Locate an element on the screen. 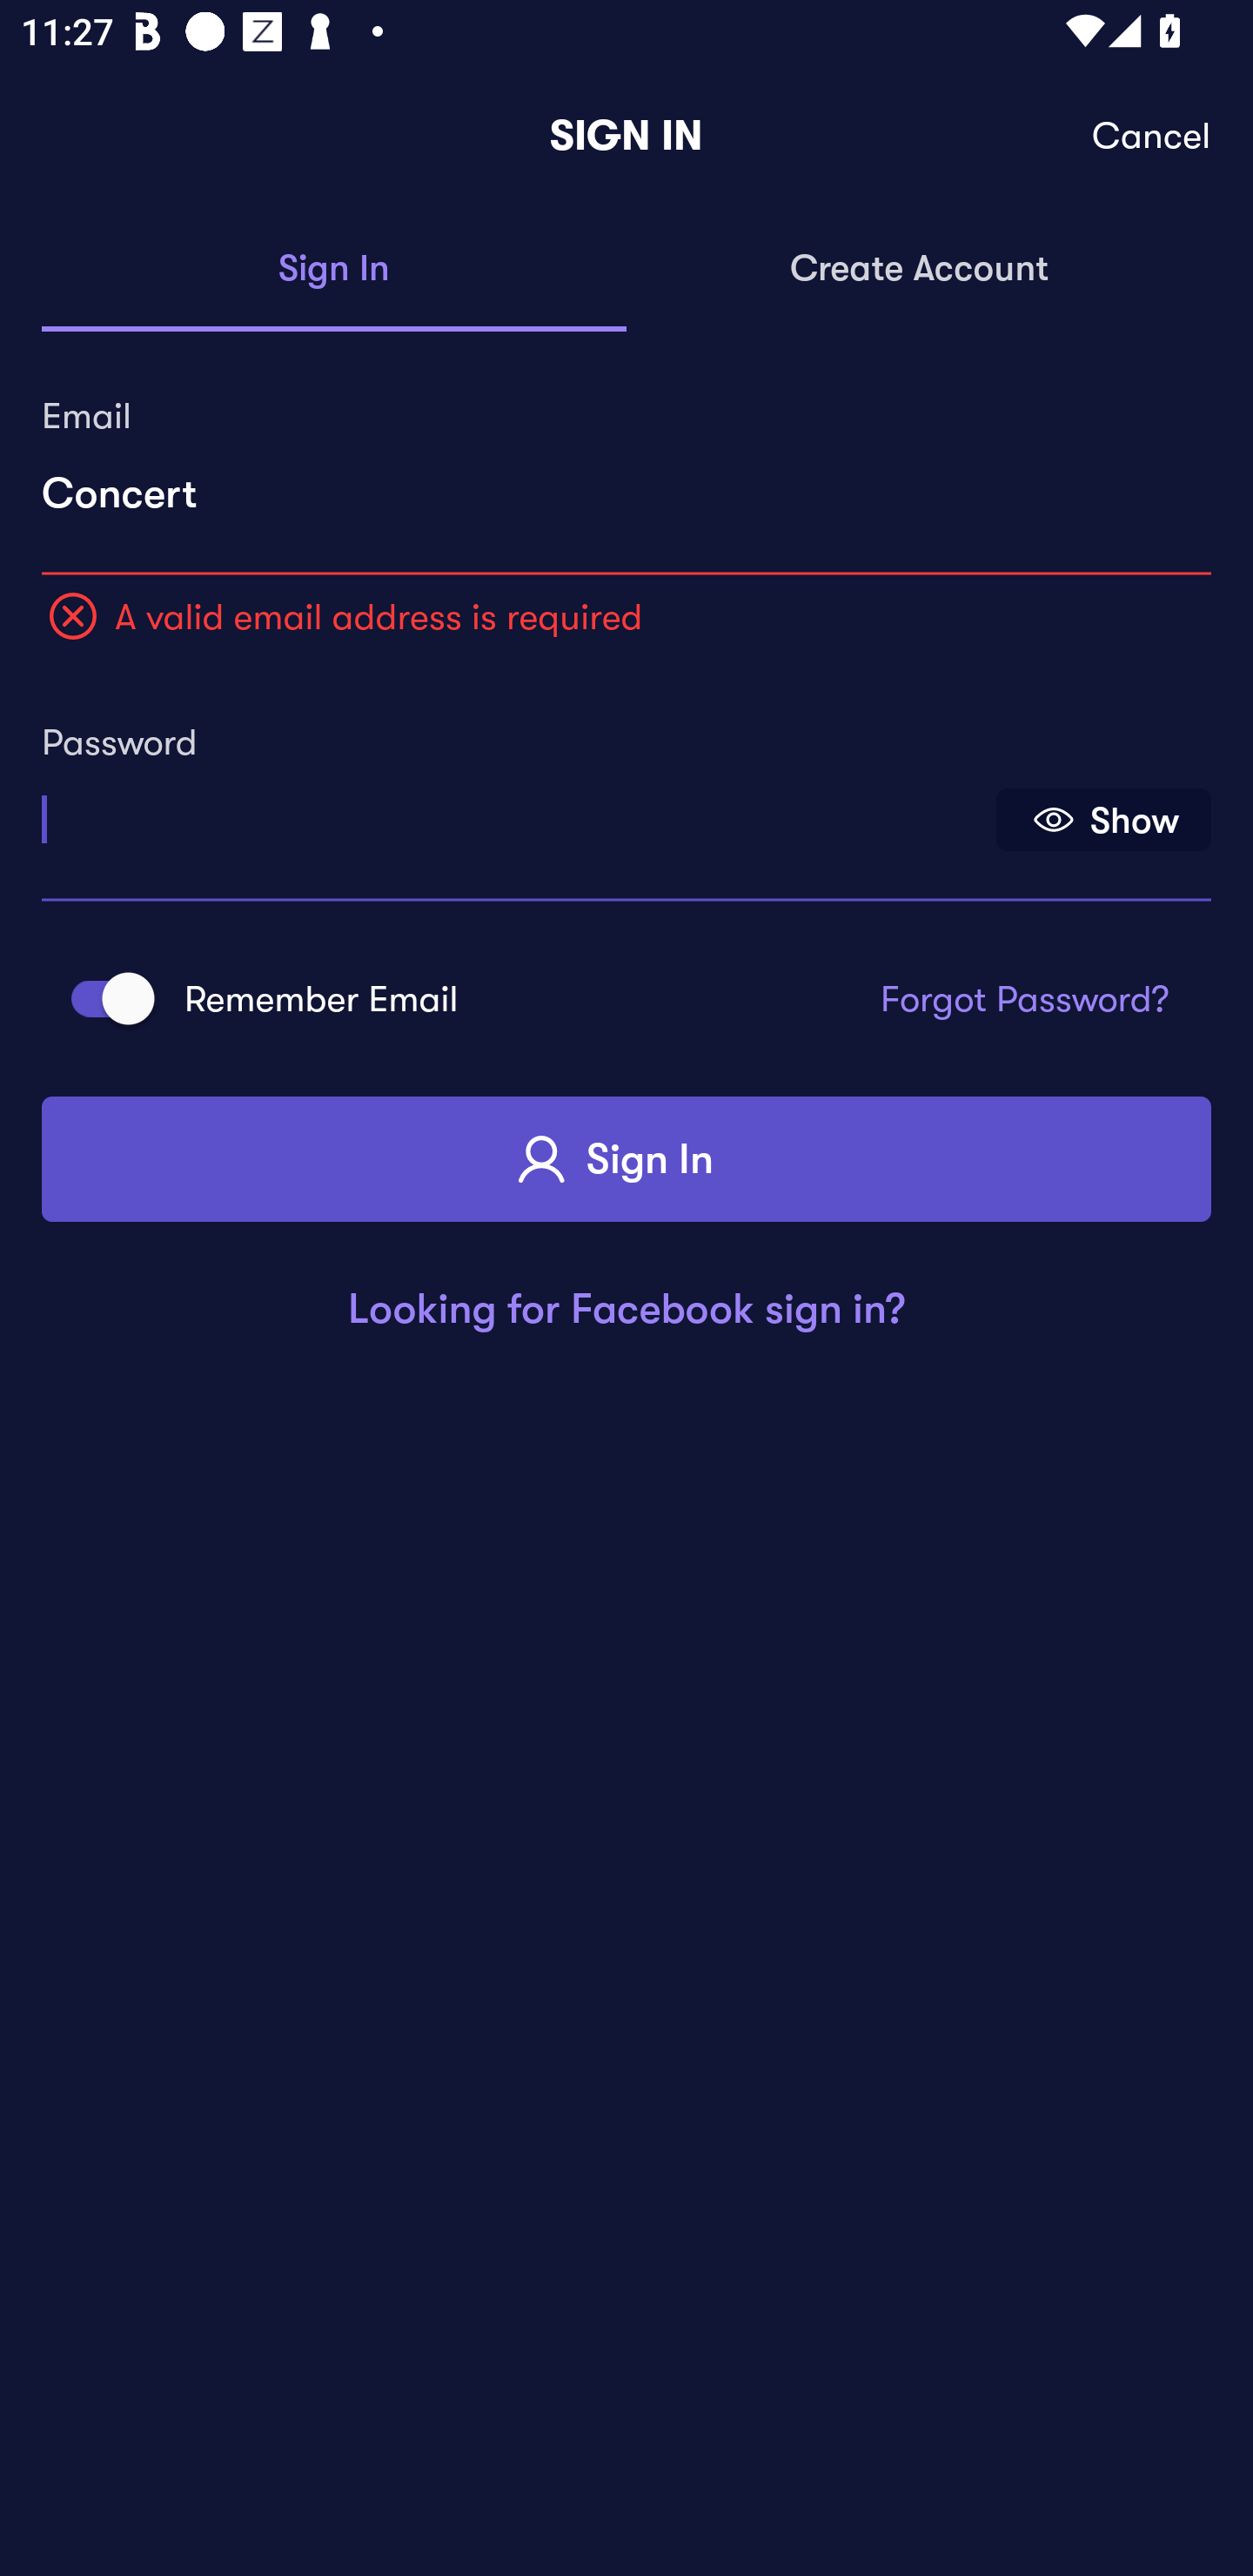 This screenshot has width=1253, height=2576. Sign In is located at coordinates (626, 1159).